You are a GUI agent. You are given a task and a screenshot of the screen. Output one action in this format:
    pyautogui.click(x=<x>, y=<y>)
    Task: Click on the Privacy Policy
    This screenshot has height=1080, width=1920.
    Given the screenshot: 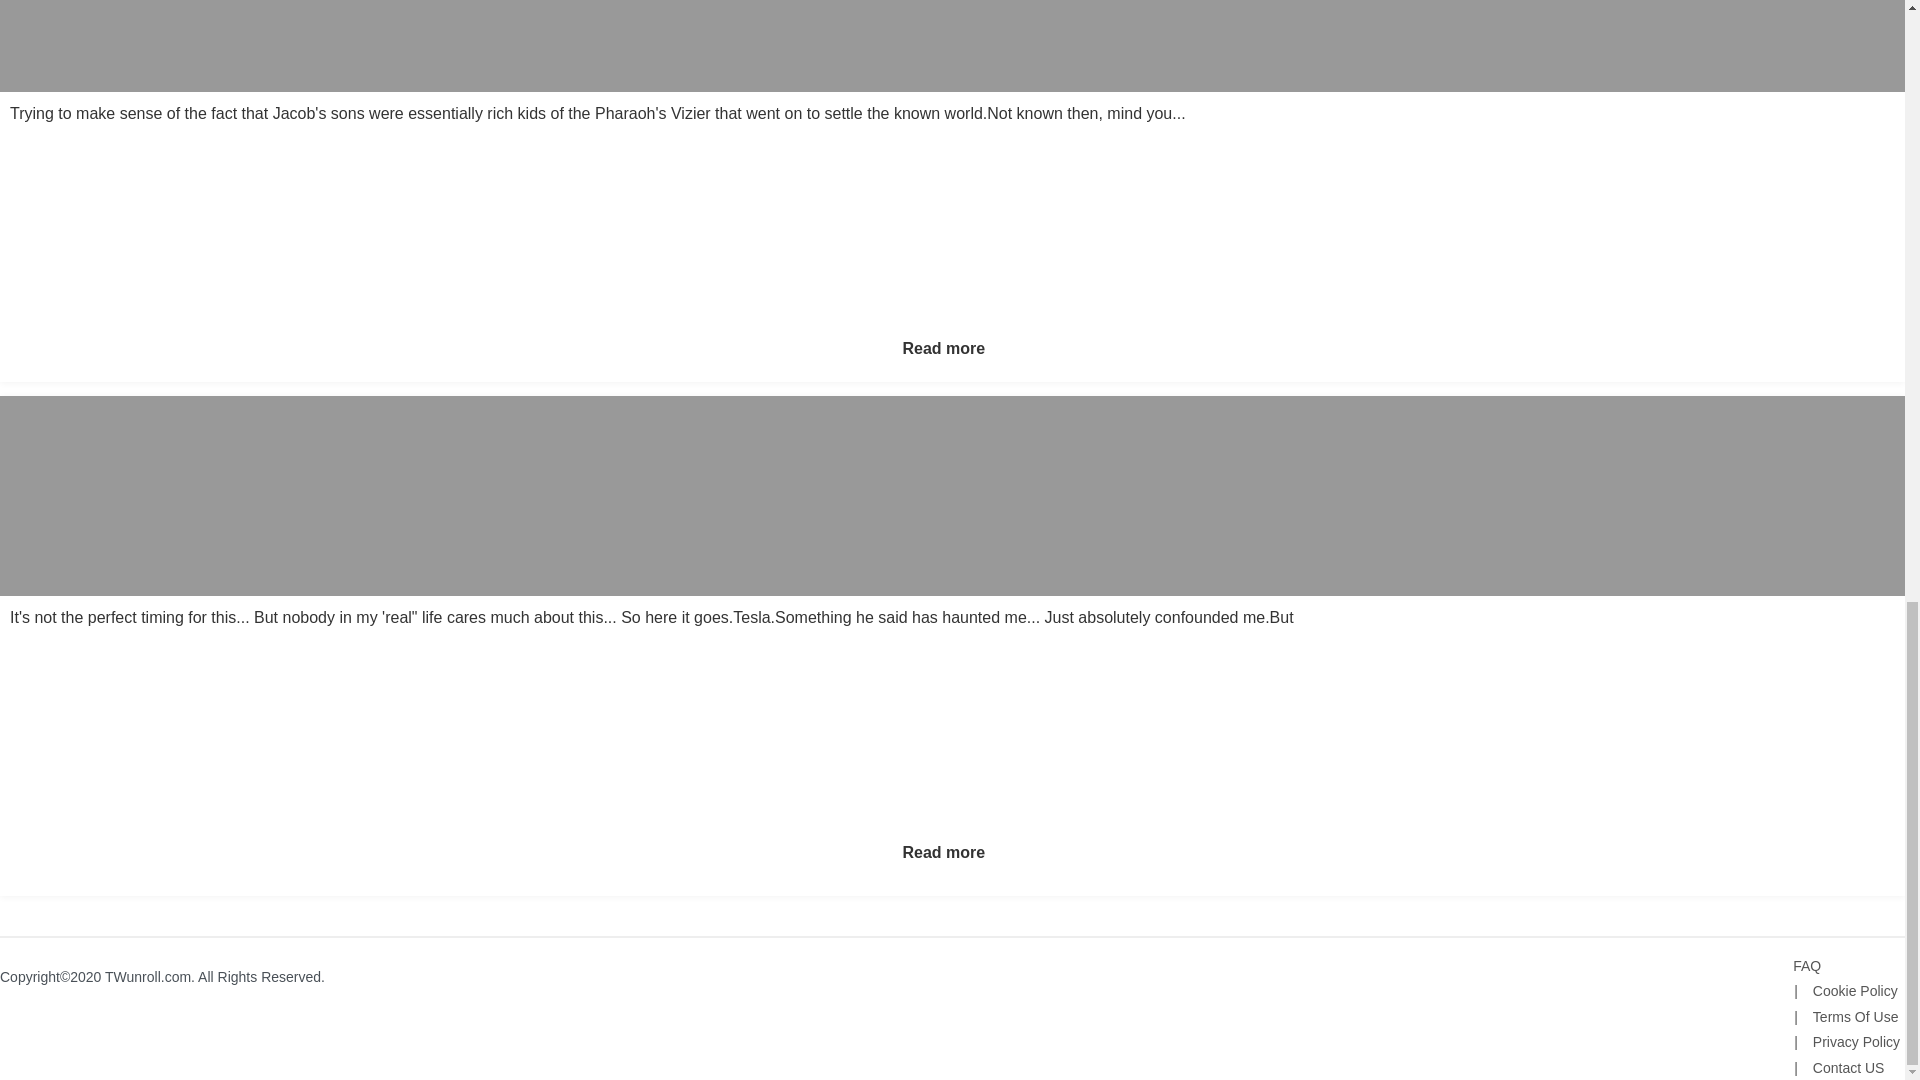 What is the action you would take?
    pyautogui.click(x=1846, y=1041)
    